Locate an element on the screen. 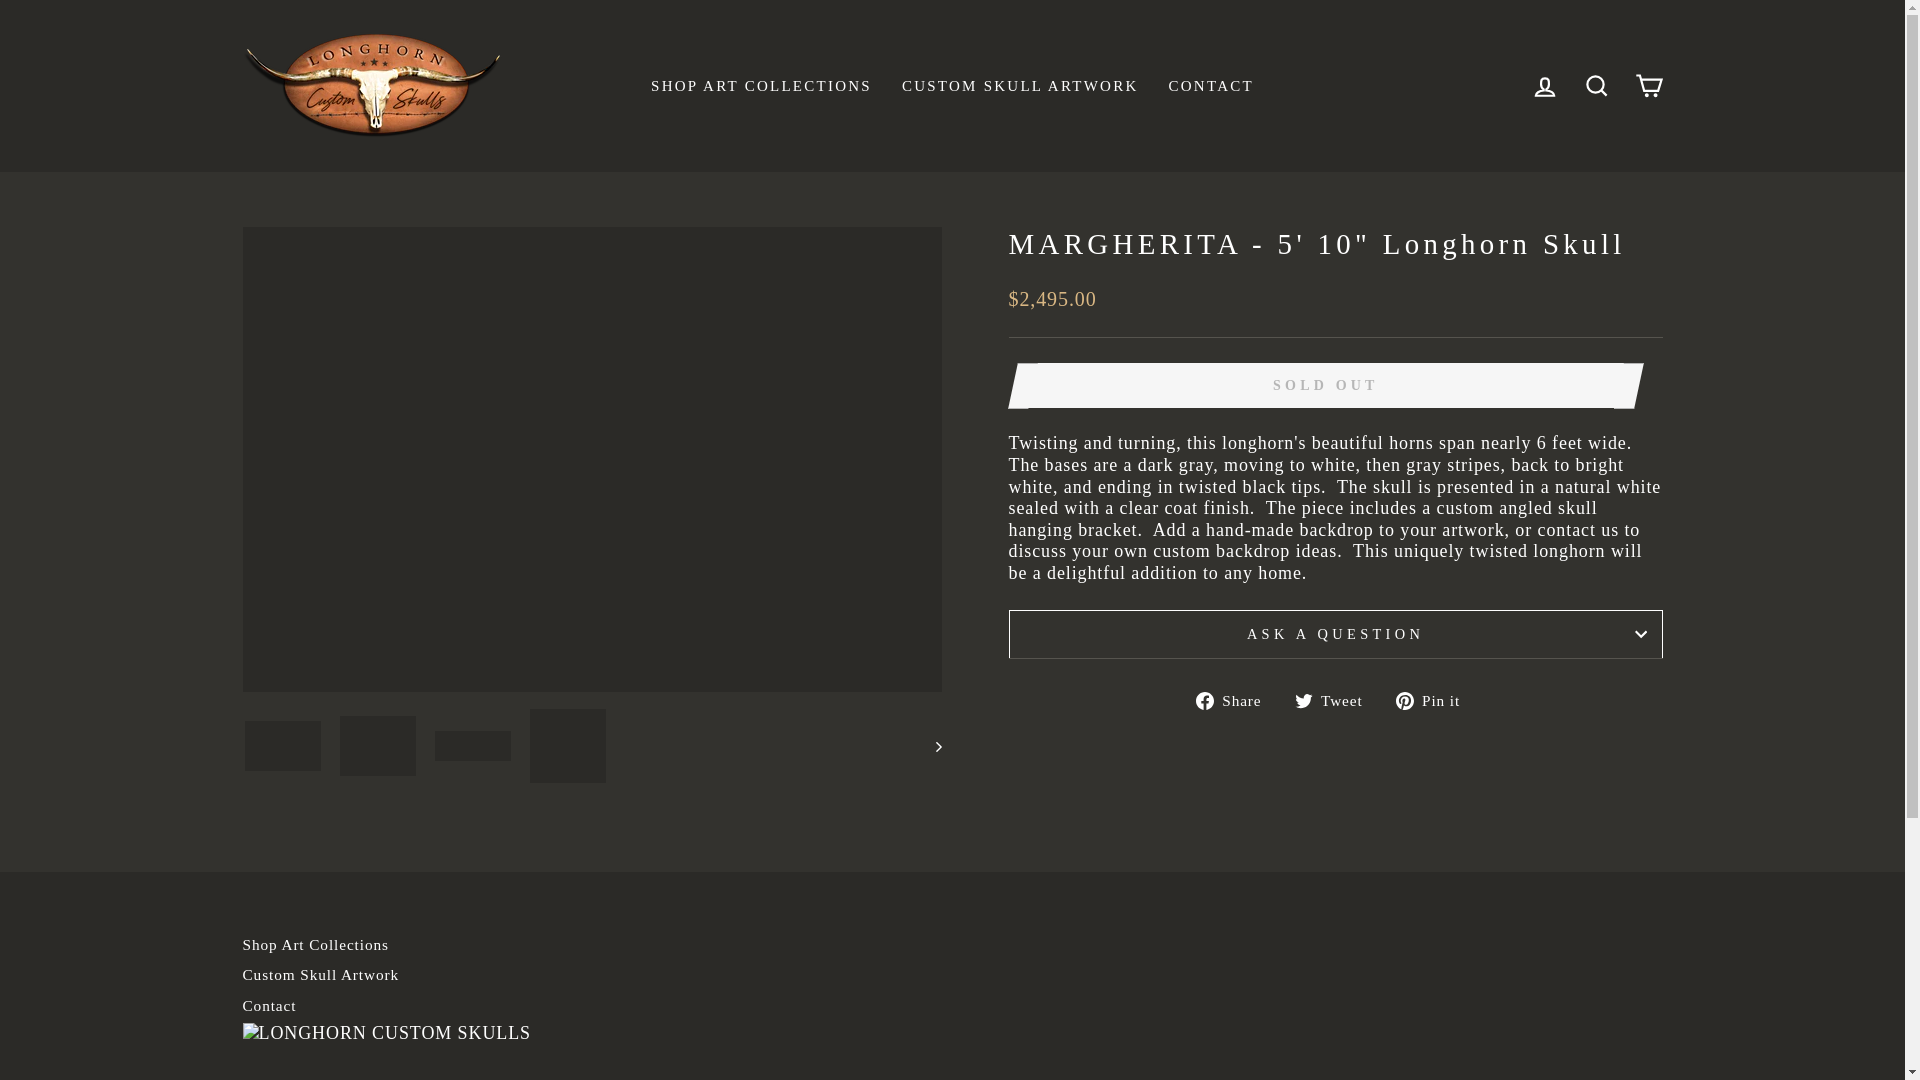 The width and height of the screenshot is (1920, 1080). SEARCH is located at coordinates (1596, 86).